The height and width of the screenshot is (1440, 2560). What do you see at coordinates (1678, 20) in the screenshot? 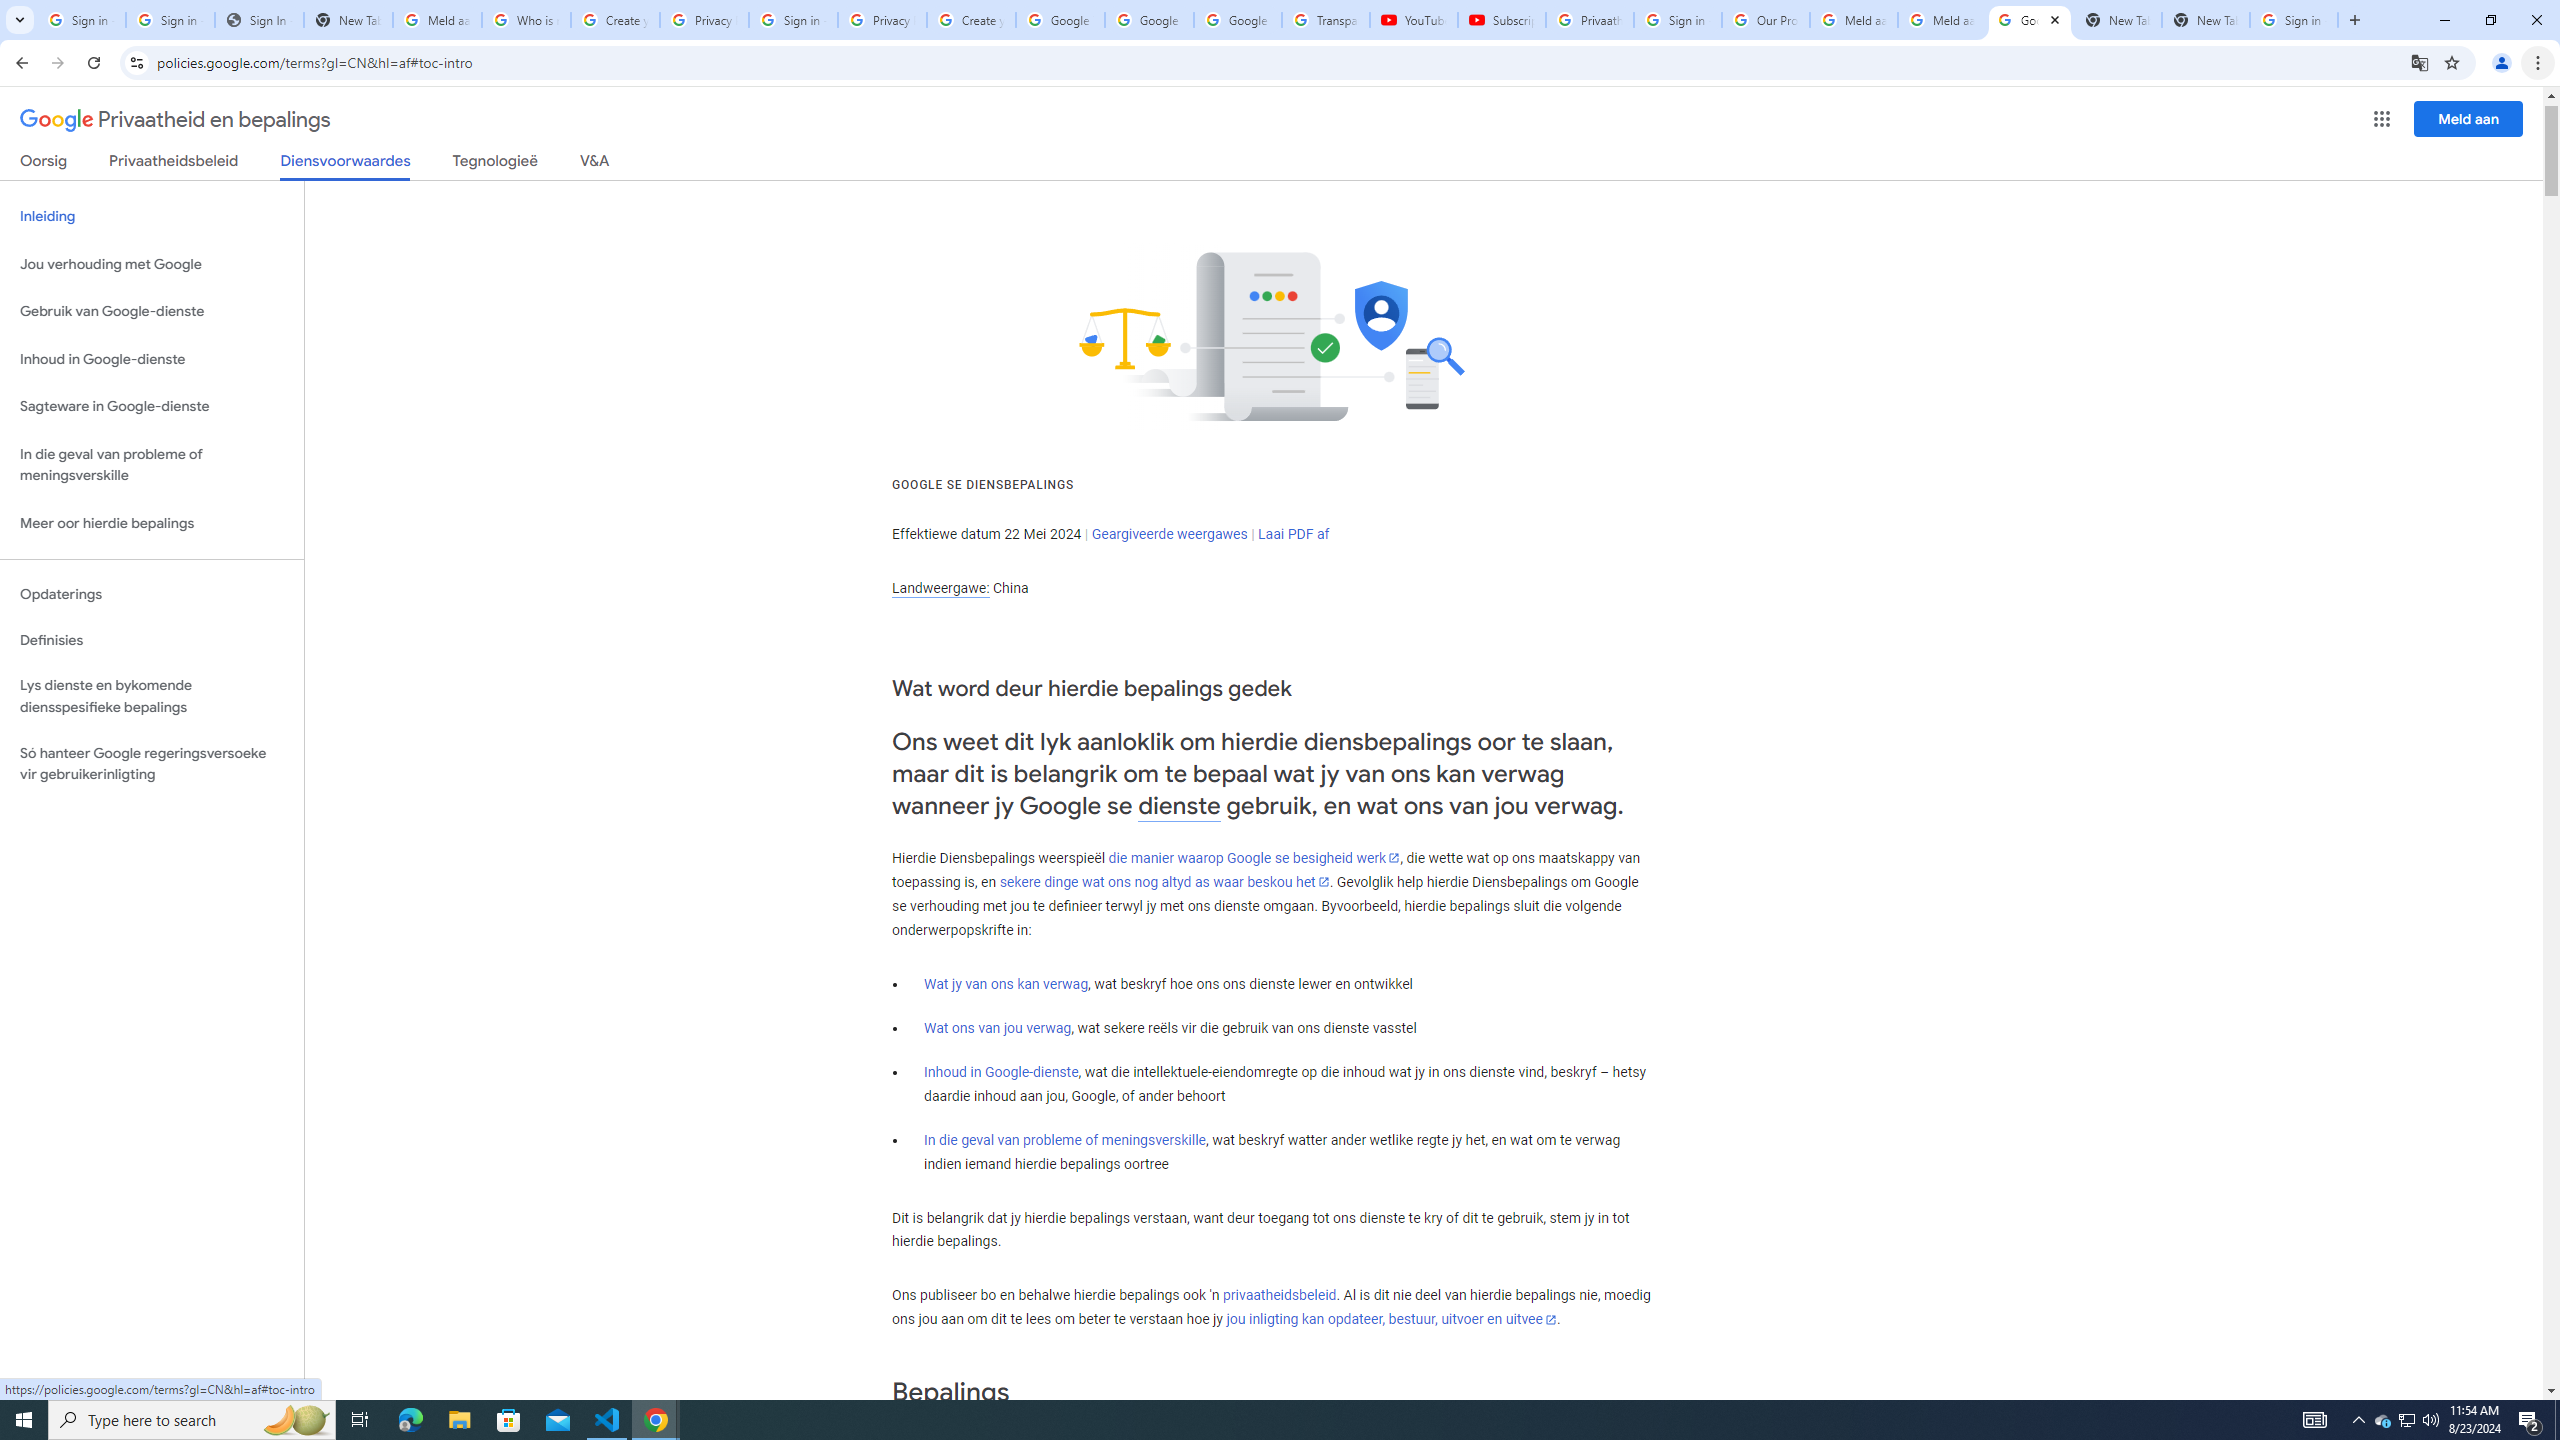
I see `Sign in - Google Accounts` at bounding box center [1678, 20].